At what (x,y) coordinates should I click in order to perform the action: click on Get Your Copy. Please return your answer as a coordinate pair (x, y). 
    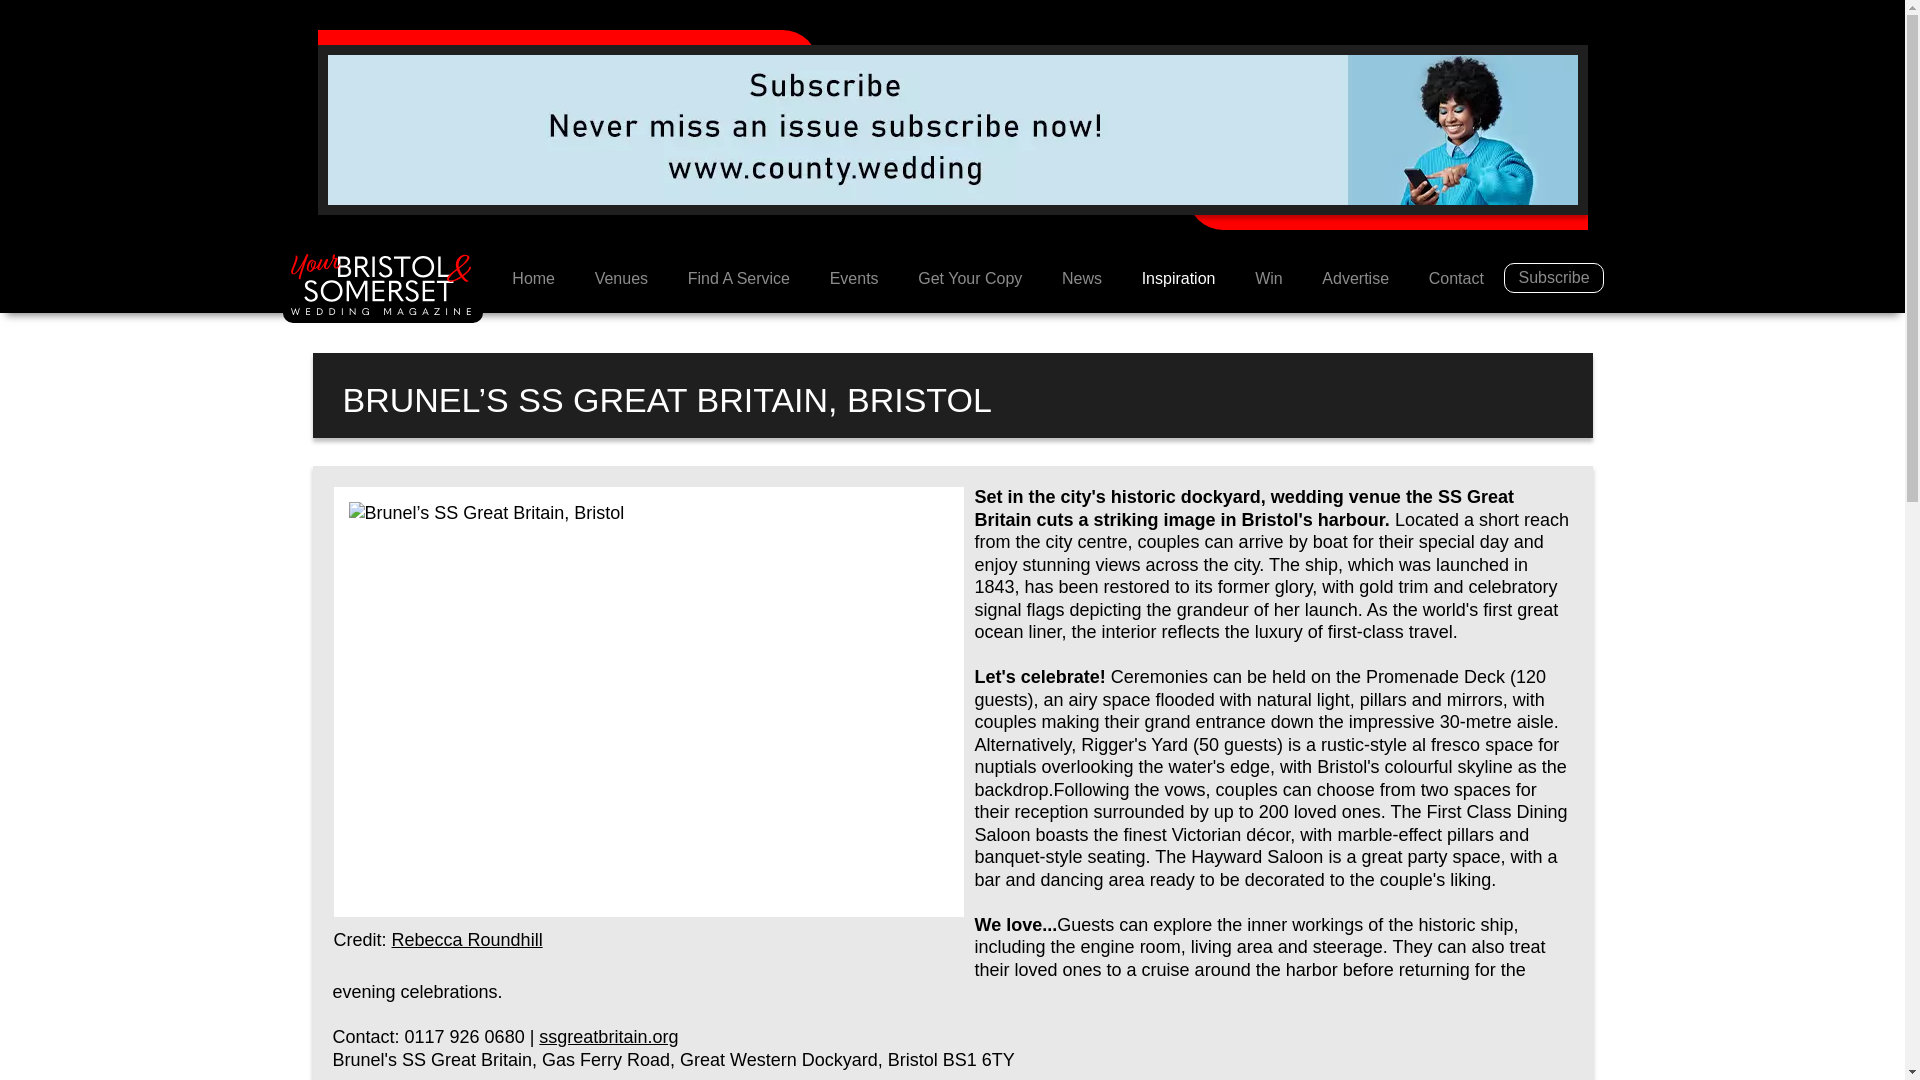
    Looking at the image, I should click on (970, 279).